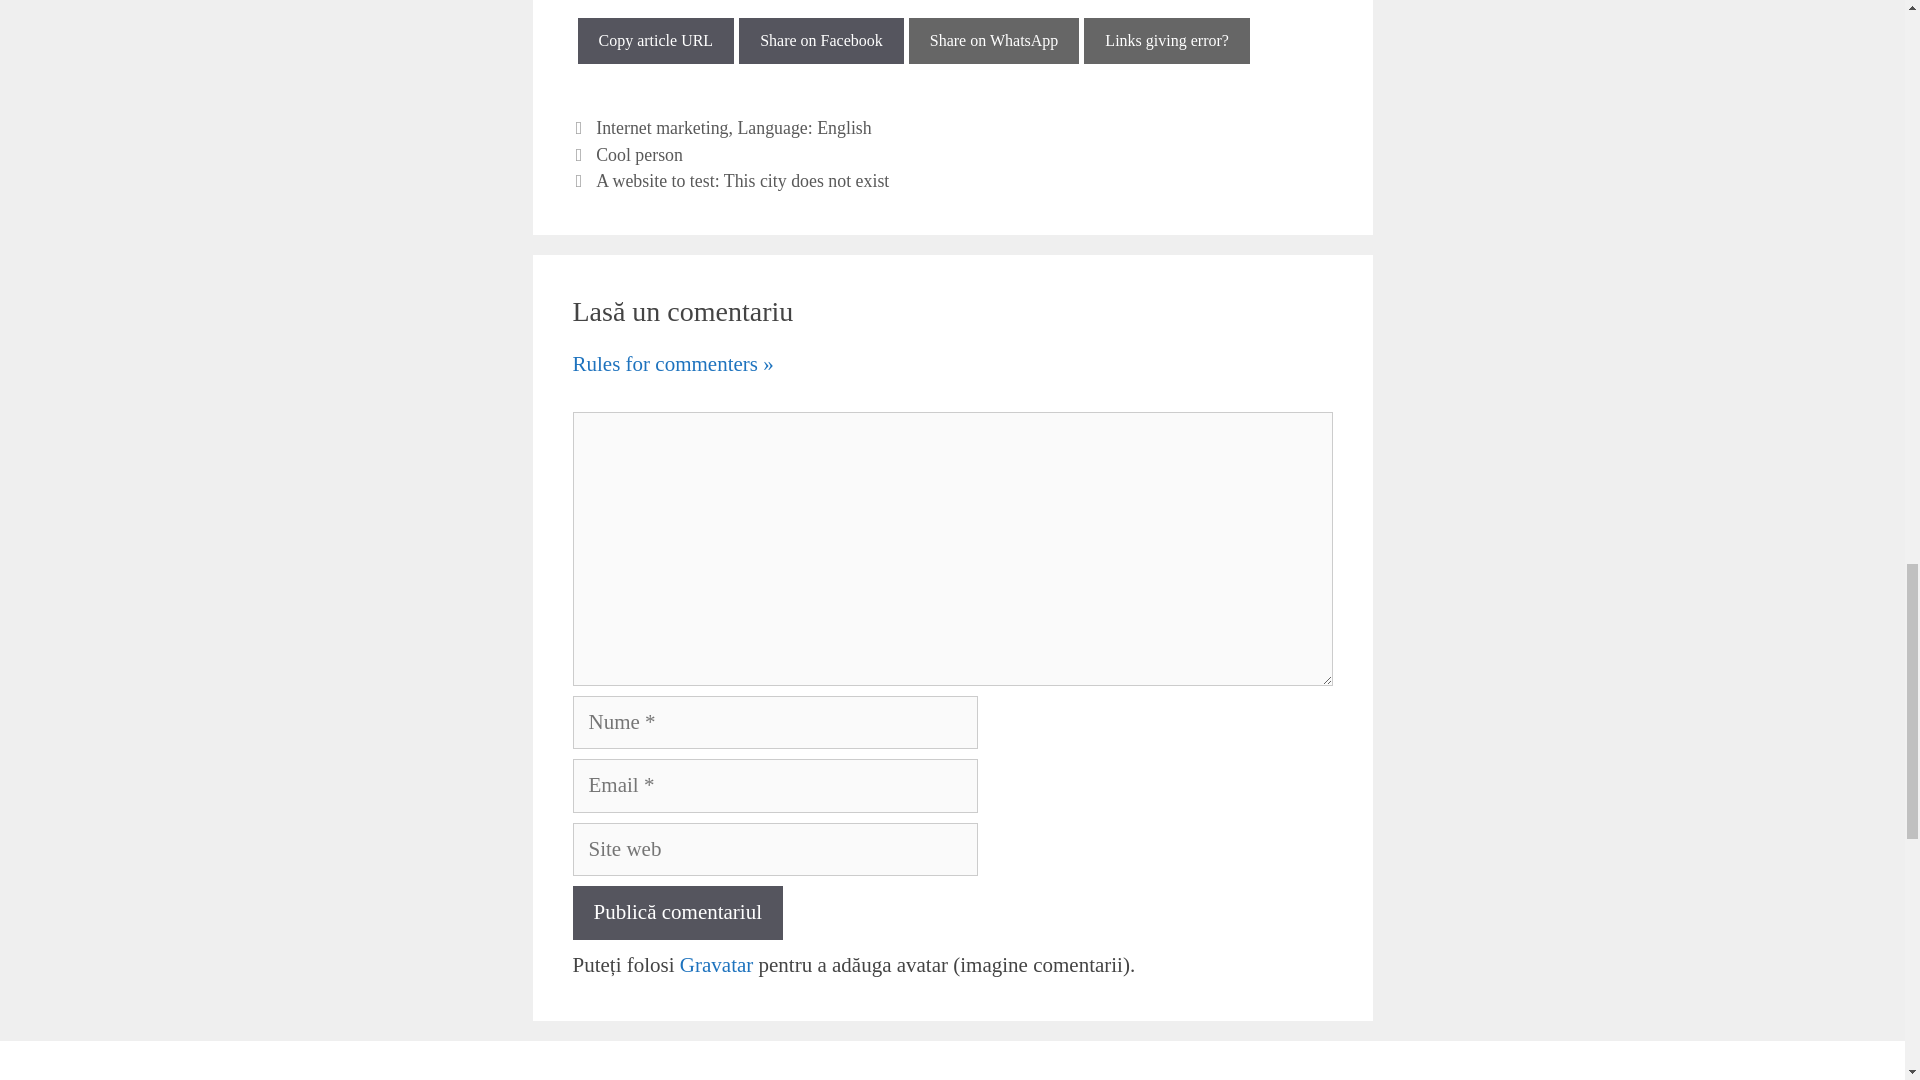 This screenshot has height=1080, width=1920. What do you see at coordinates (716, 964) in the screenshot?
I see `Gravatar` at bounding box center [716, 964].